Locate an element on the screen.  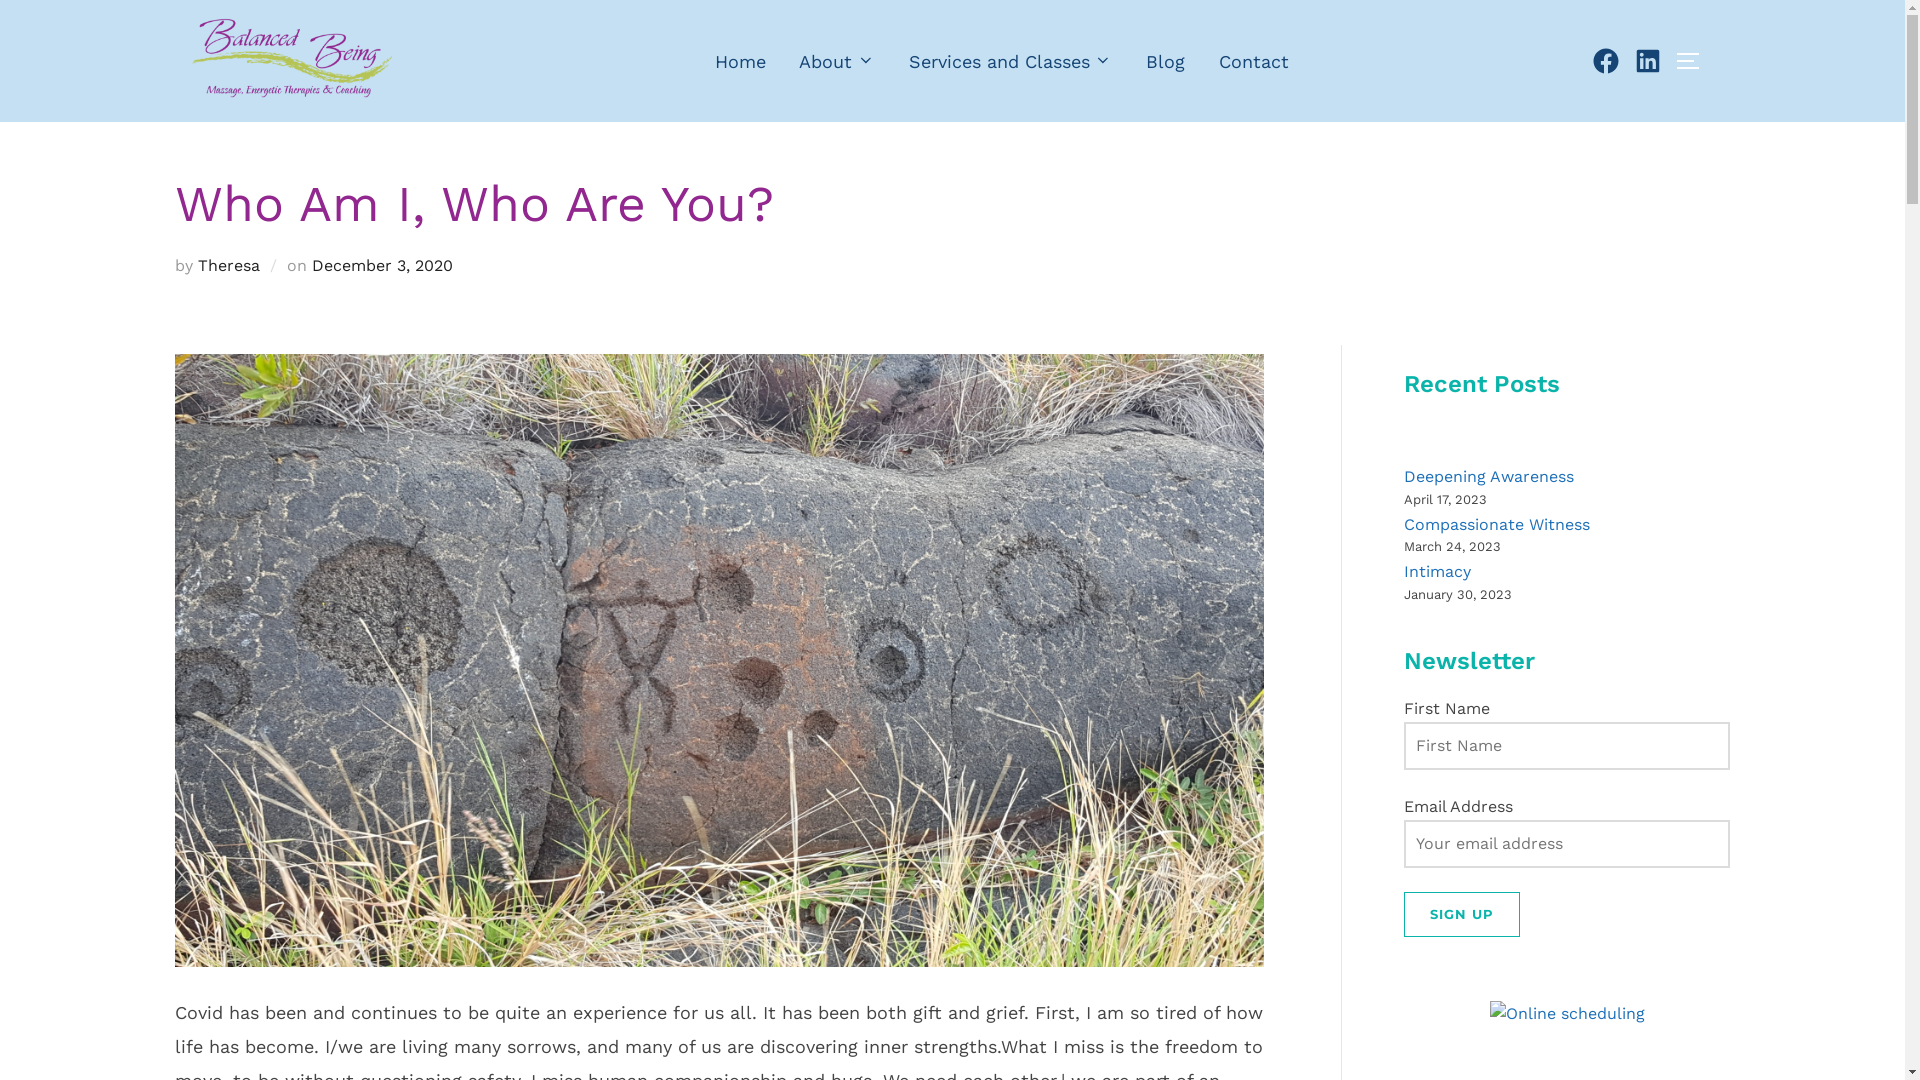
December 3, 2020 is located at coordinates (382, 266).